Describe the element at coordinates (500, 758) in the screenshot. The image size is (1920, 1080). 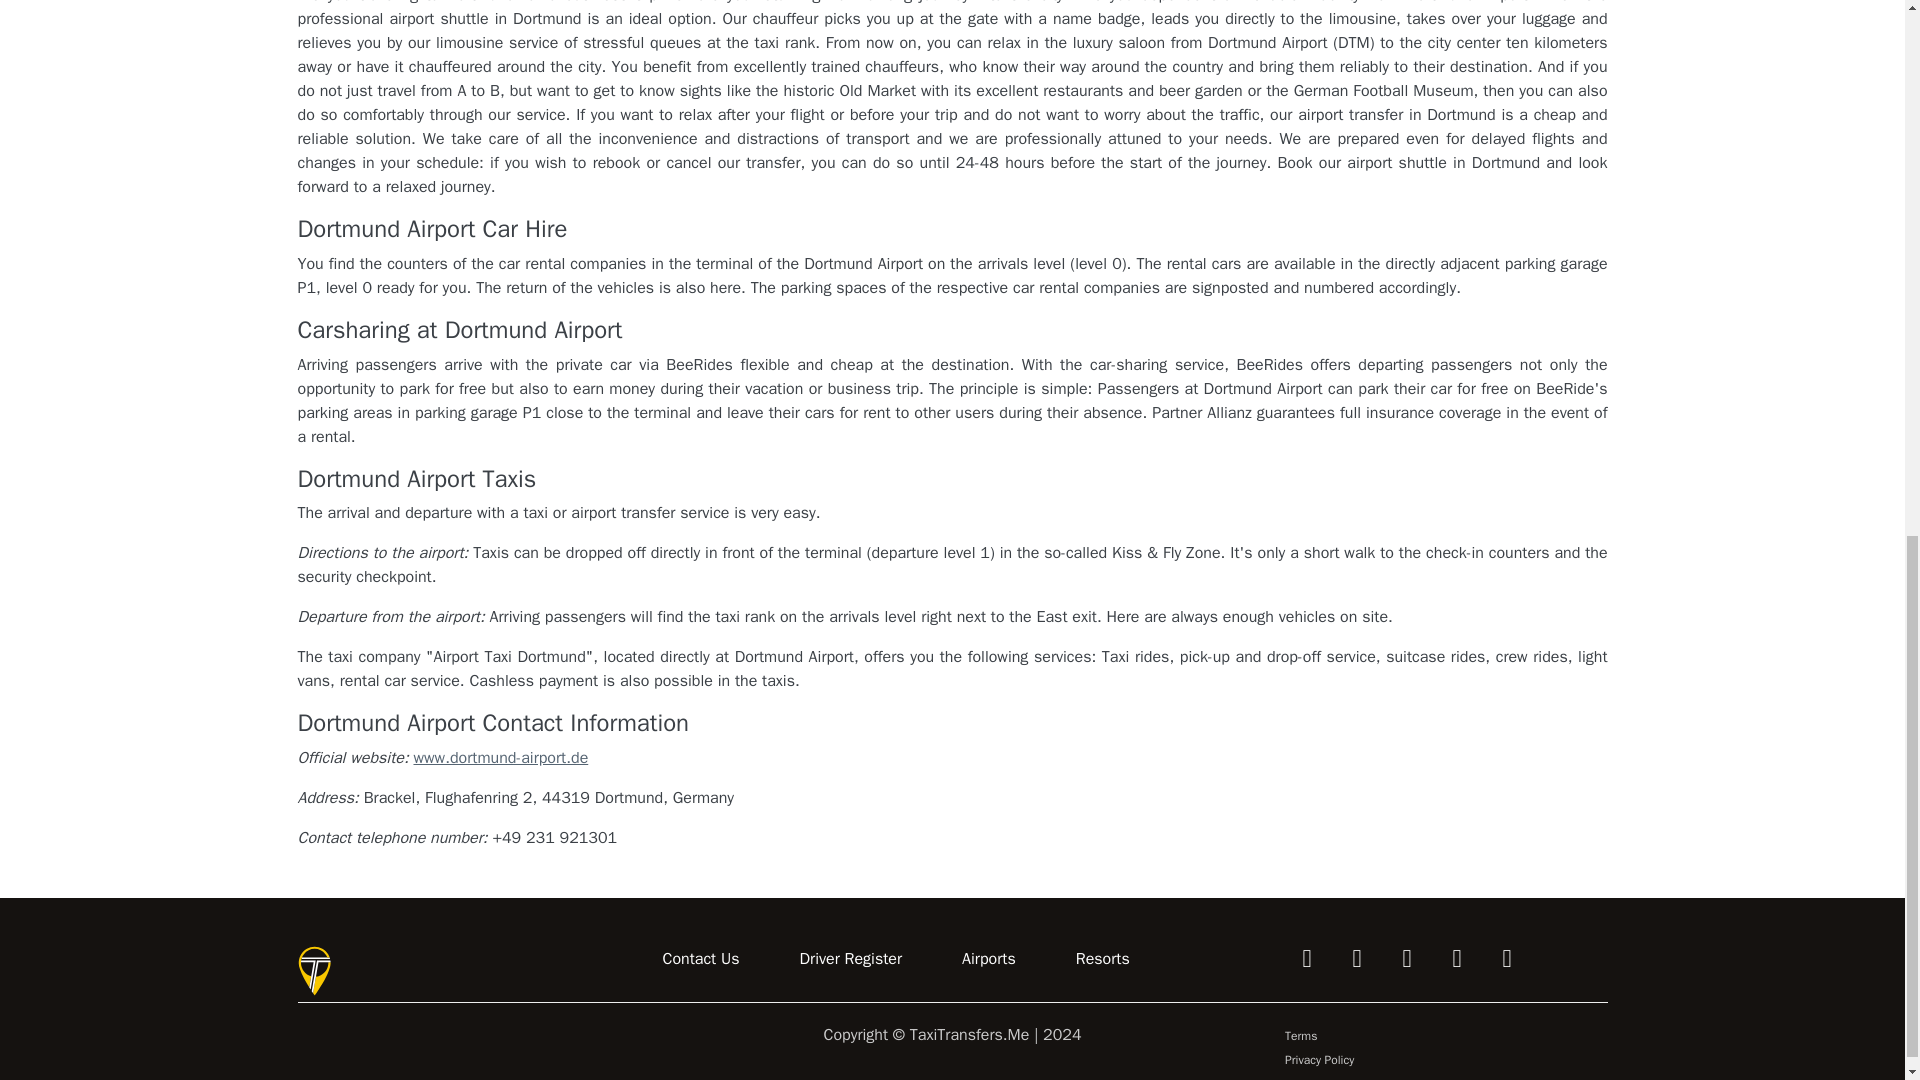
I see `www.dortmund-airport.de` at that location.